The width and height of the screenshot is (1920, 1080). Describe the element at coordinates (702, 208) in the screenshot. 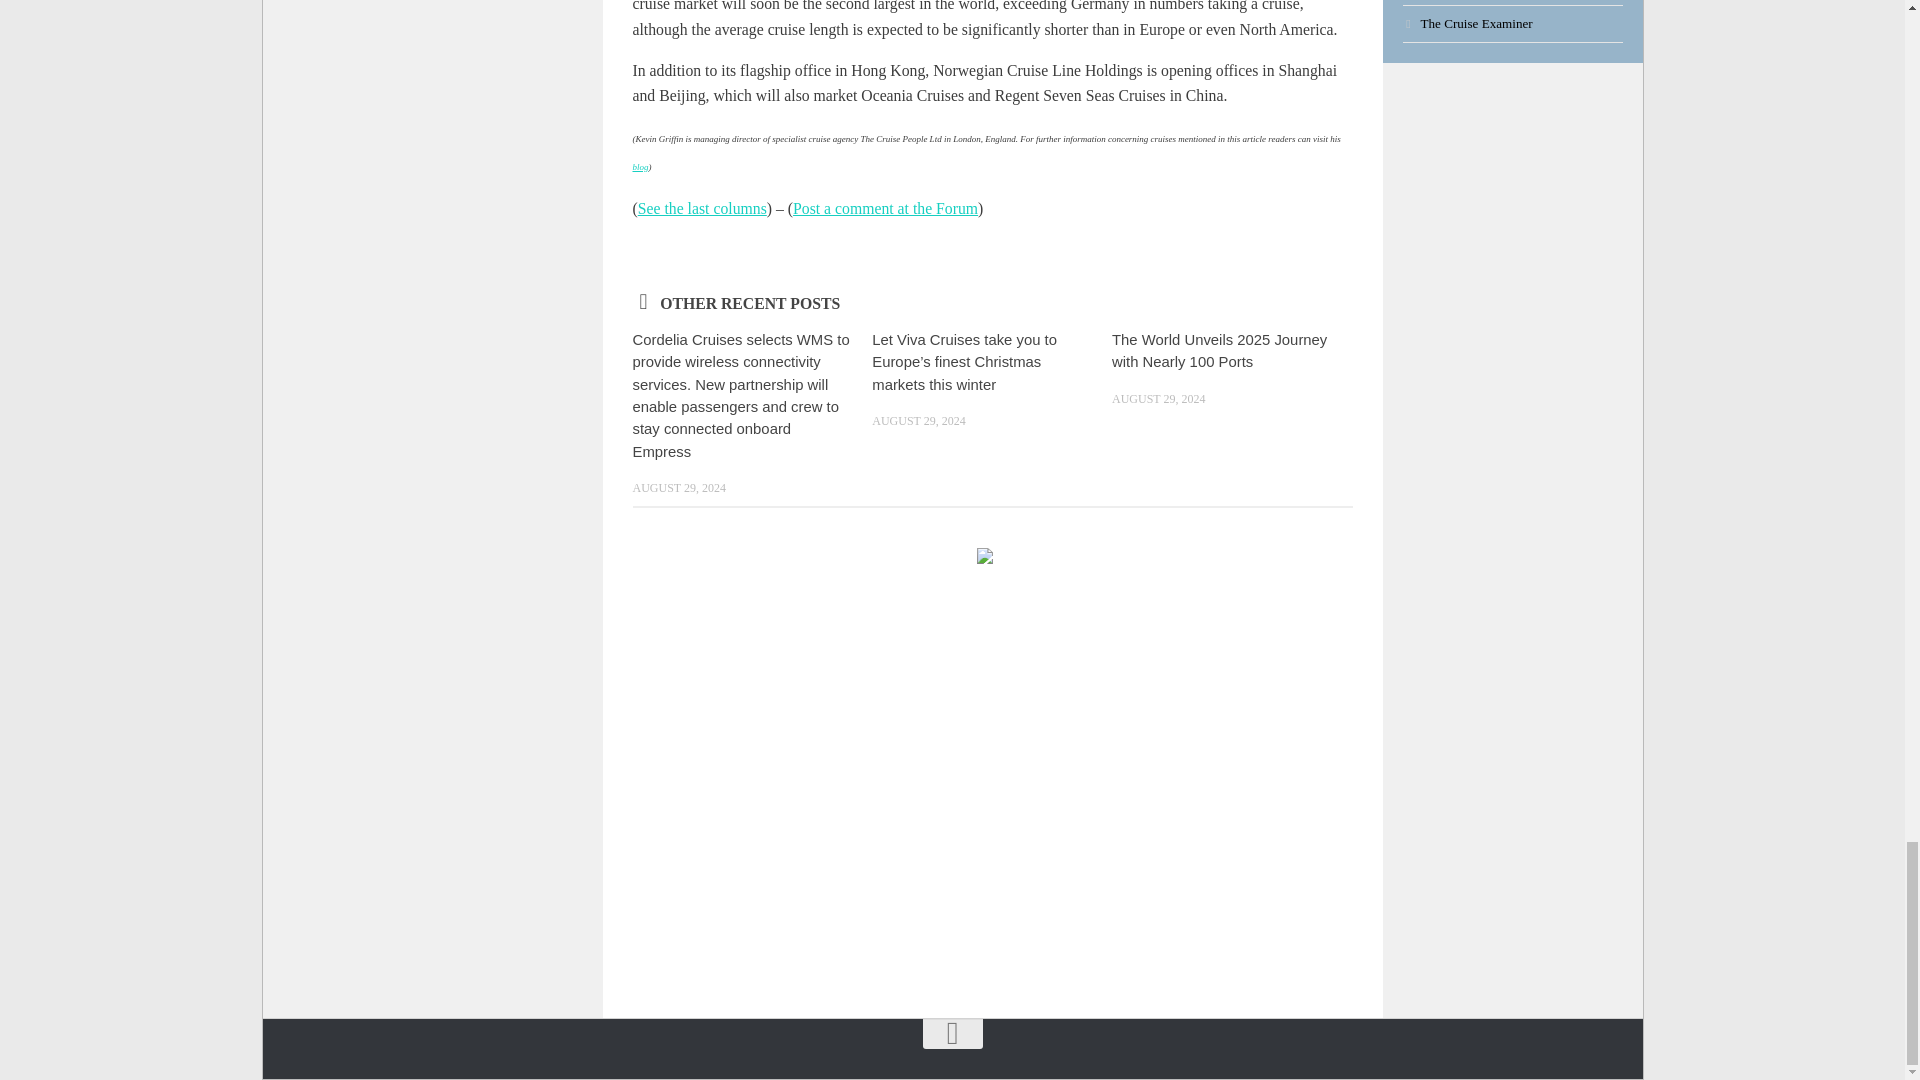

I see `See the last columns` at that location.